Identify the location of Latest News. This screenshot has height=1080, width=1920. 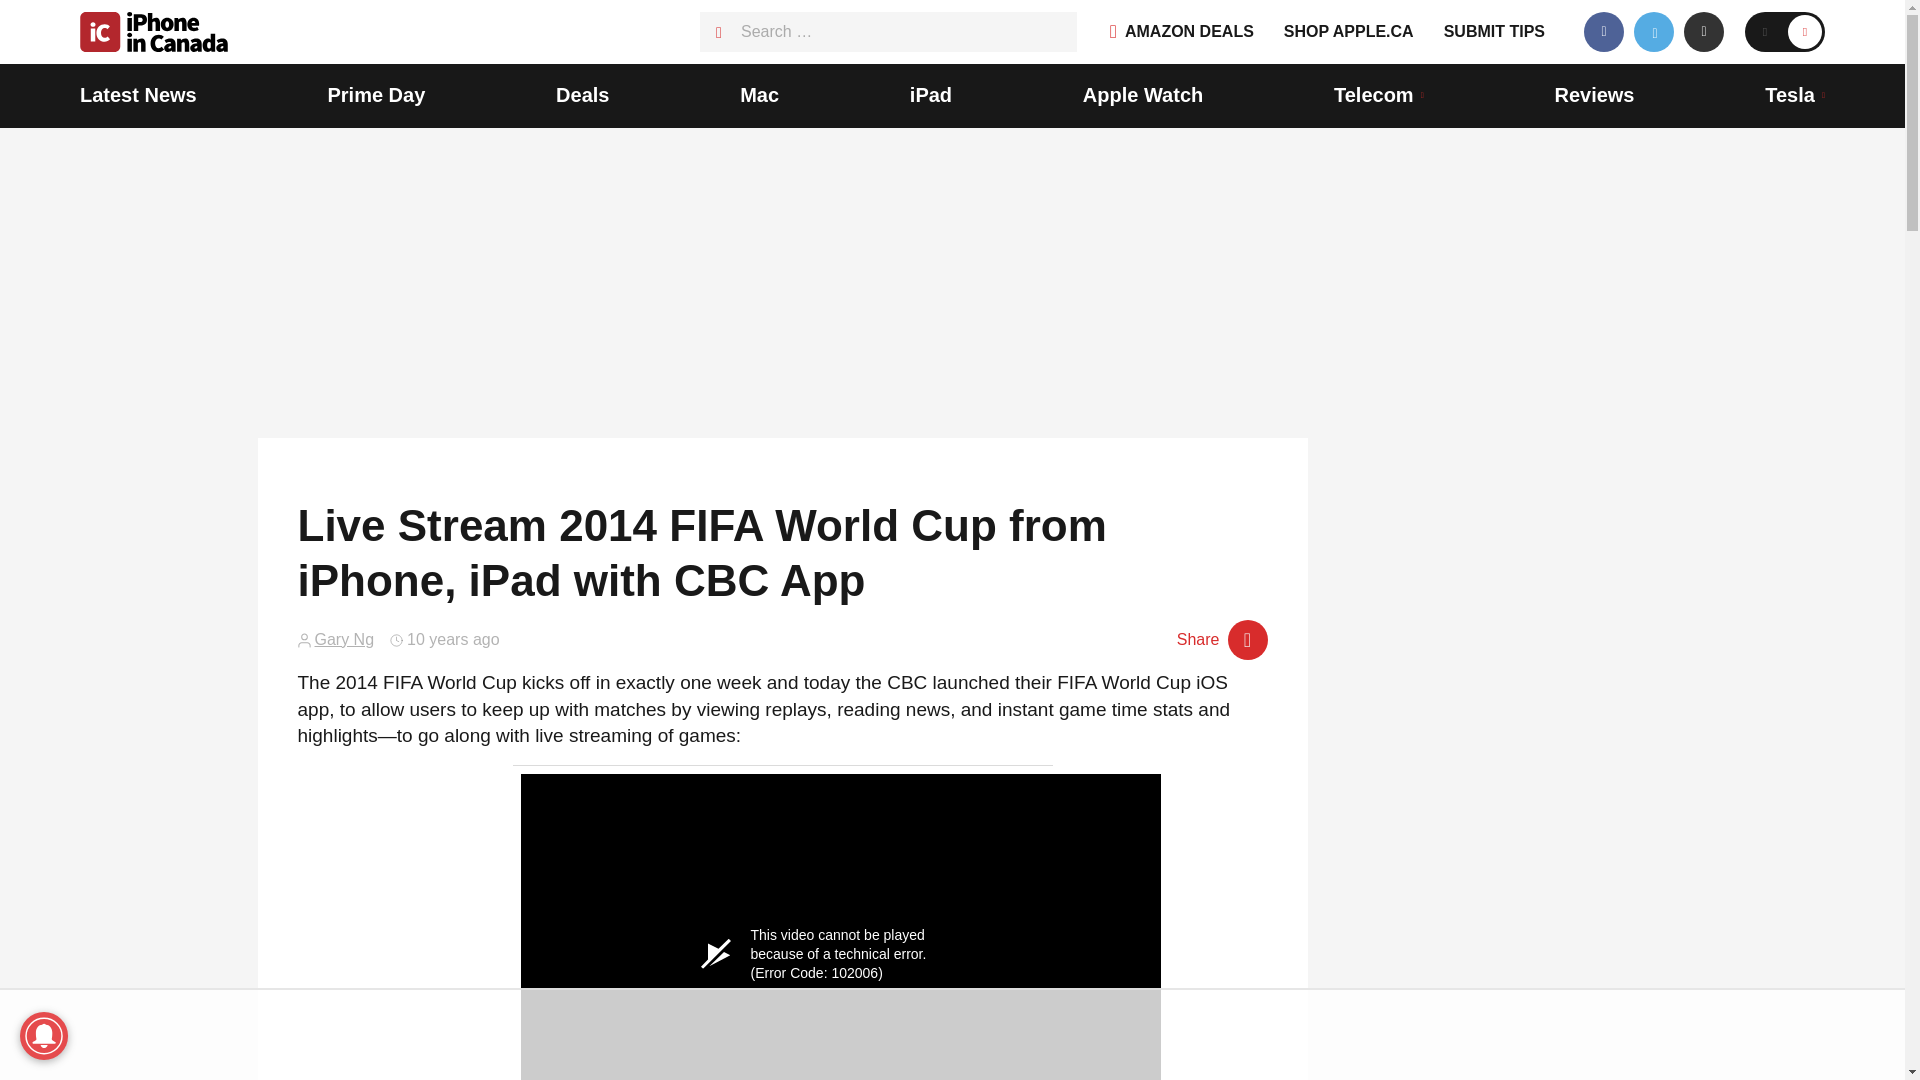
(138, 96).